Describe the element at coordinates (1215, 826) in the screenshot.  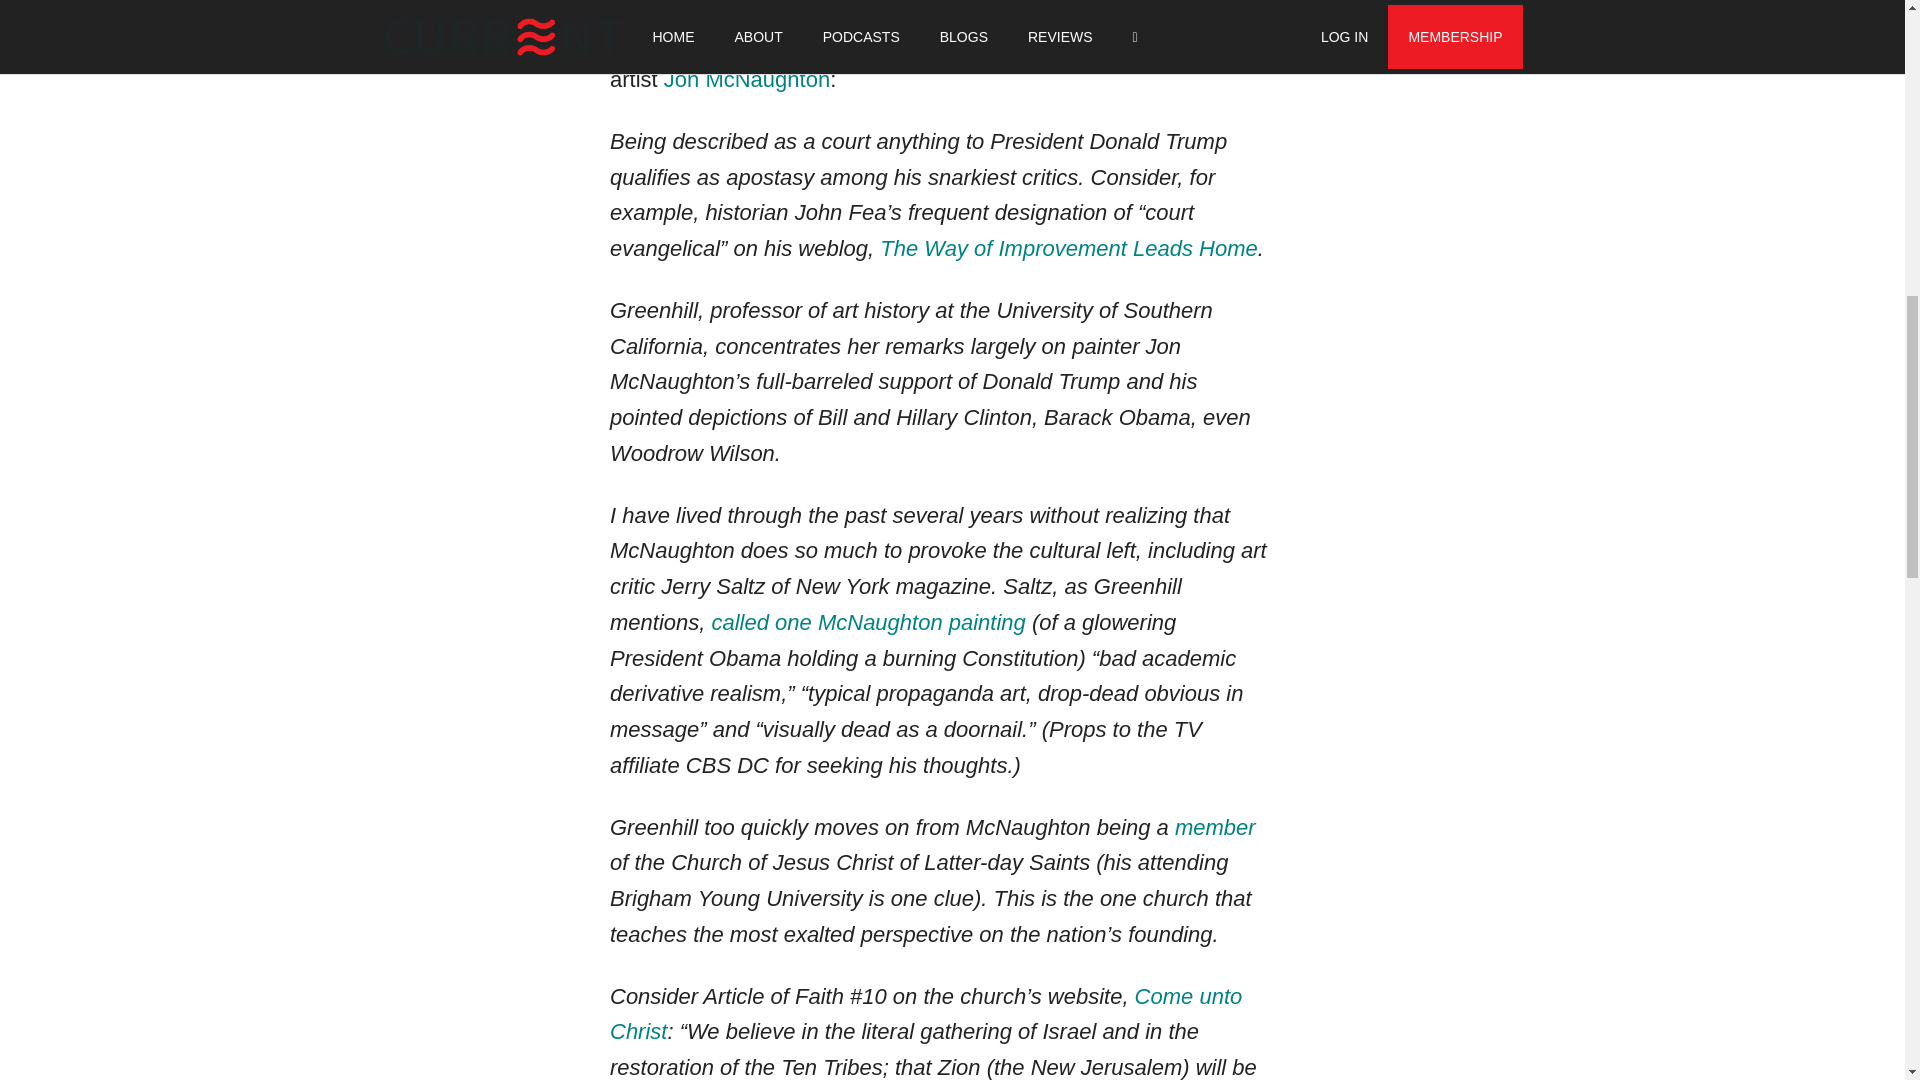
I see `member` at that location.